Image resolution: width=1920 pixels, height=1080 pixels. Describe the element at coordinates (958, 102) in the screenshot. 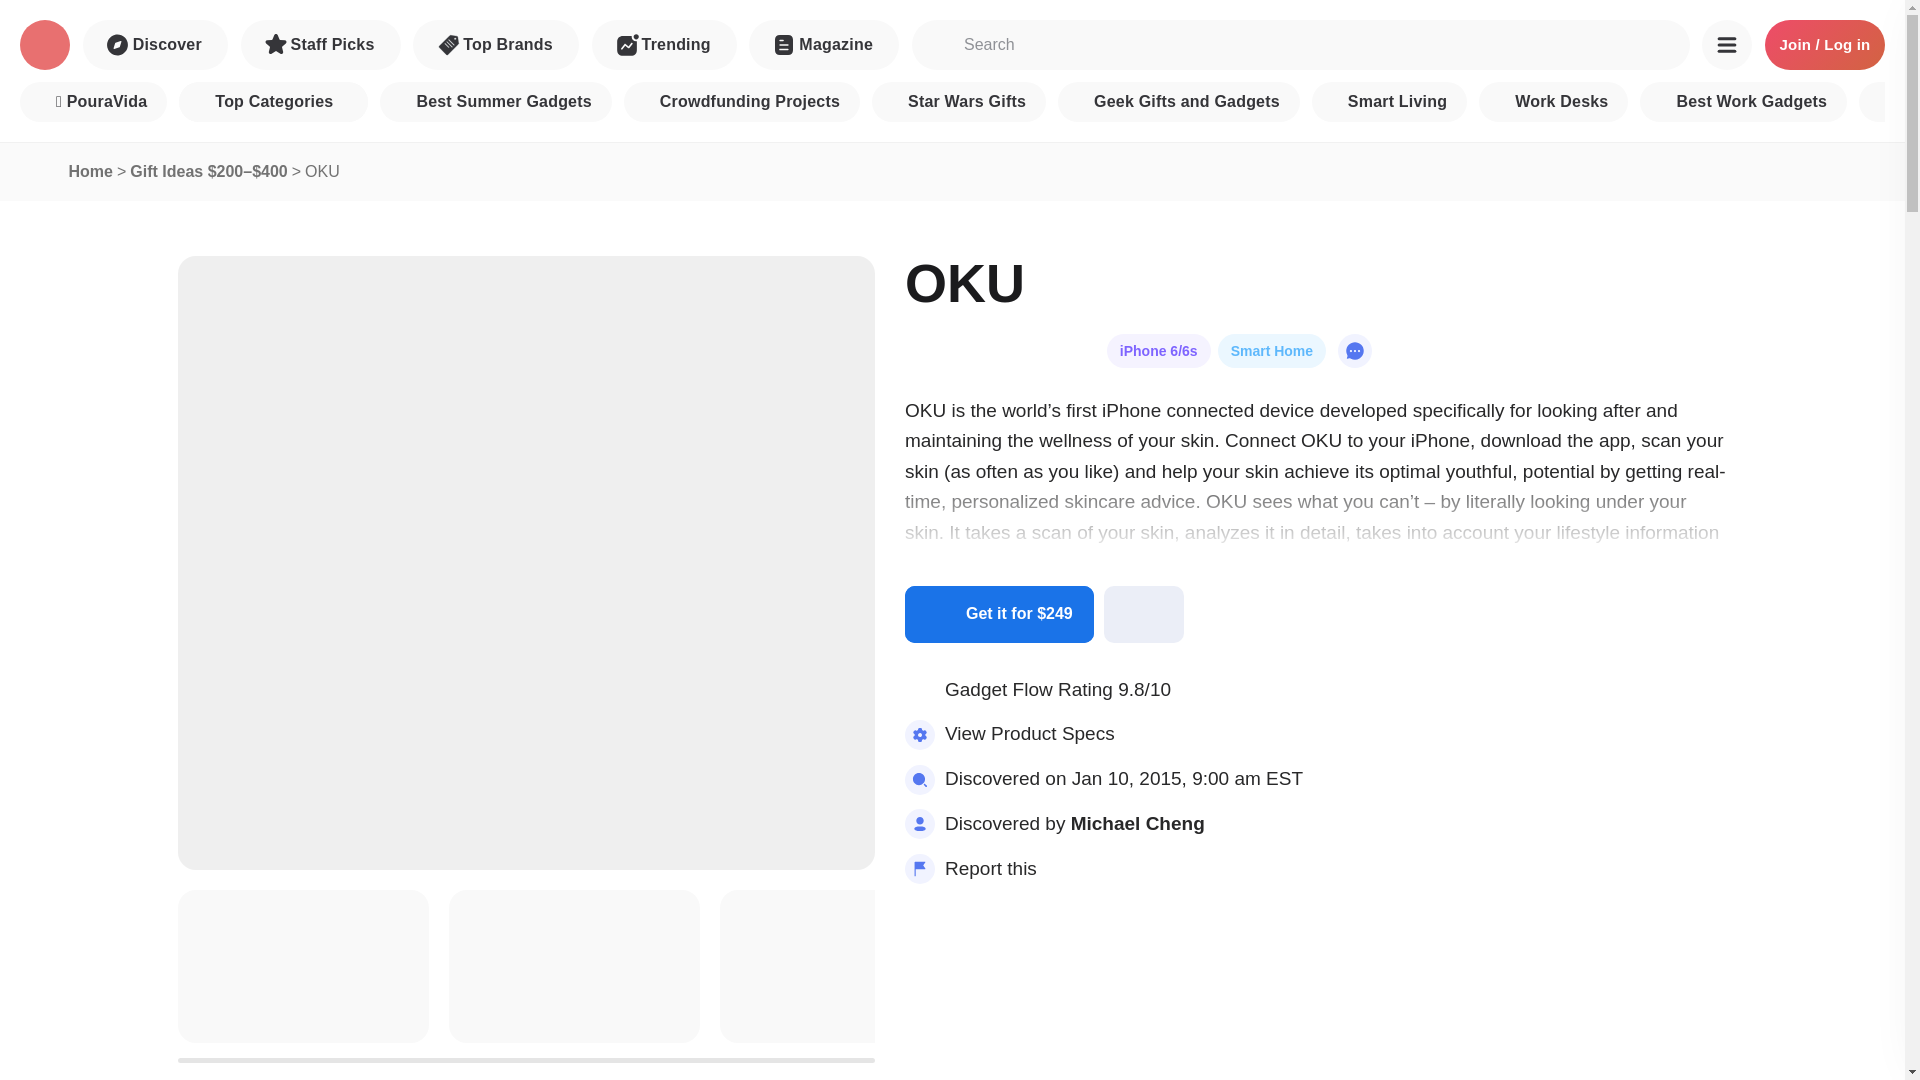

I see `Star Wars Gifts` at that location.